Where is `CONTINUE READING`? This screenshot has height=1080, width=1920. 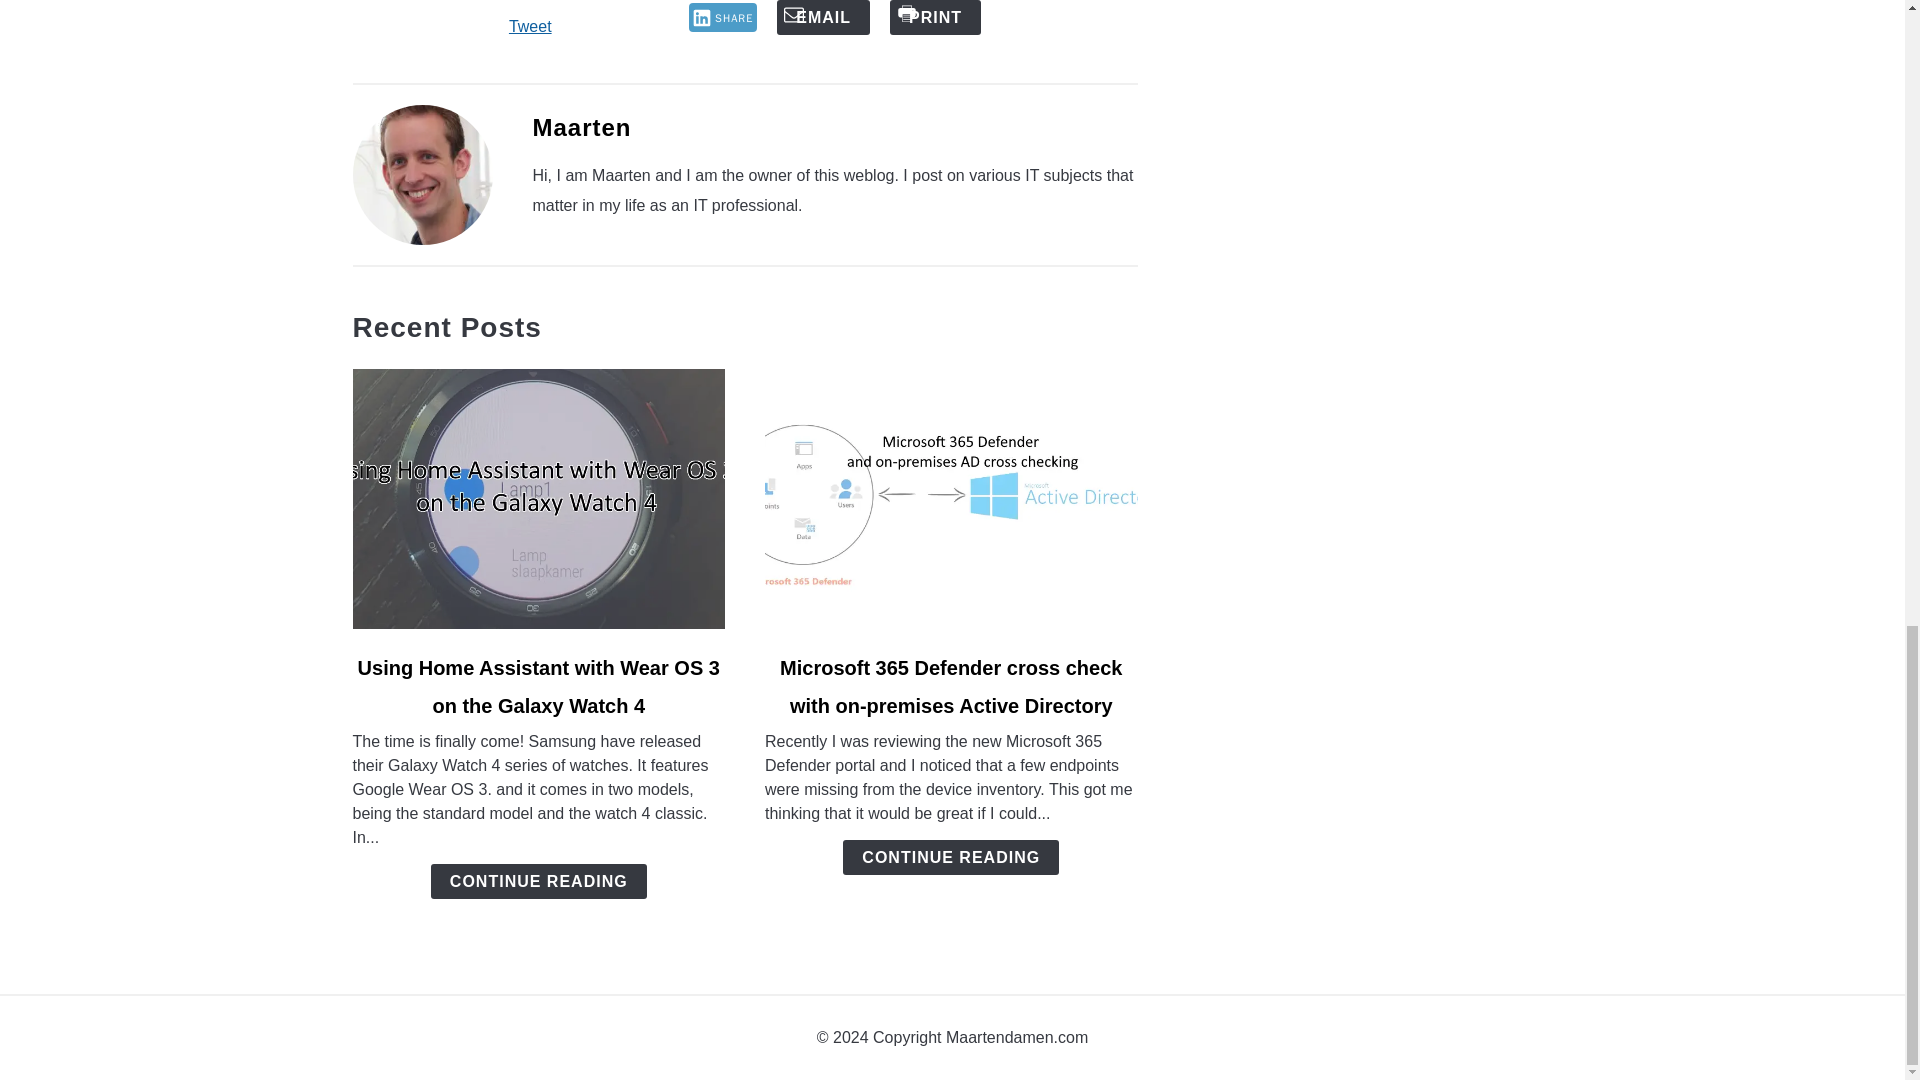 CONTINUE READING is located at coordinates (538, 881).